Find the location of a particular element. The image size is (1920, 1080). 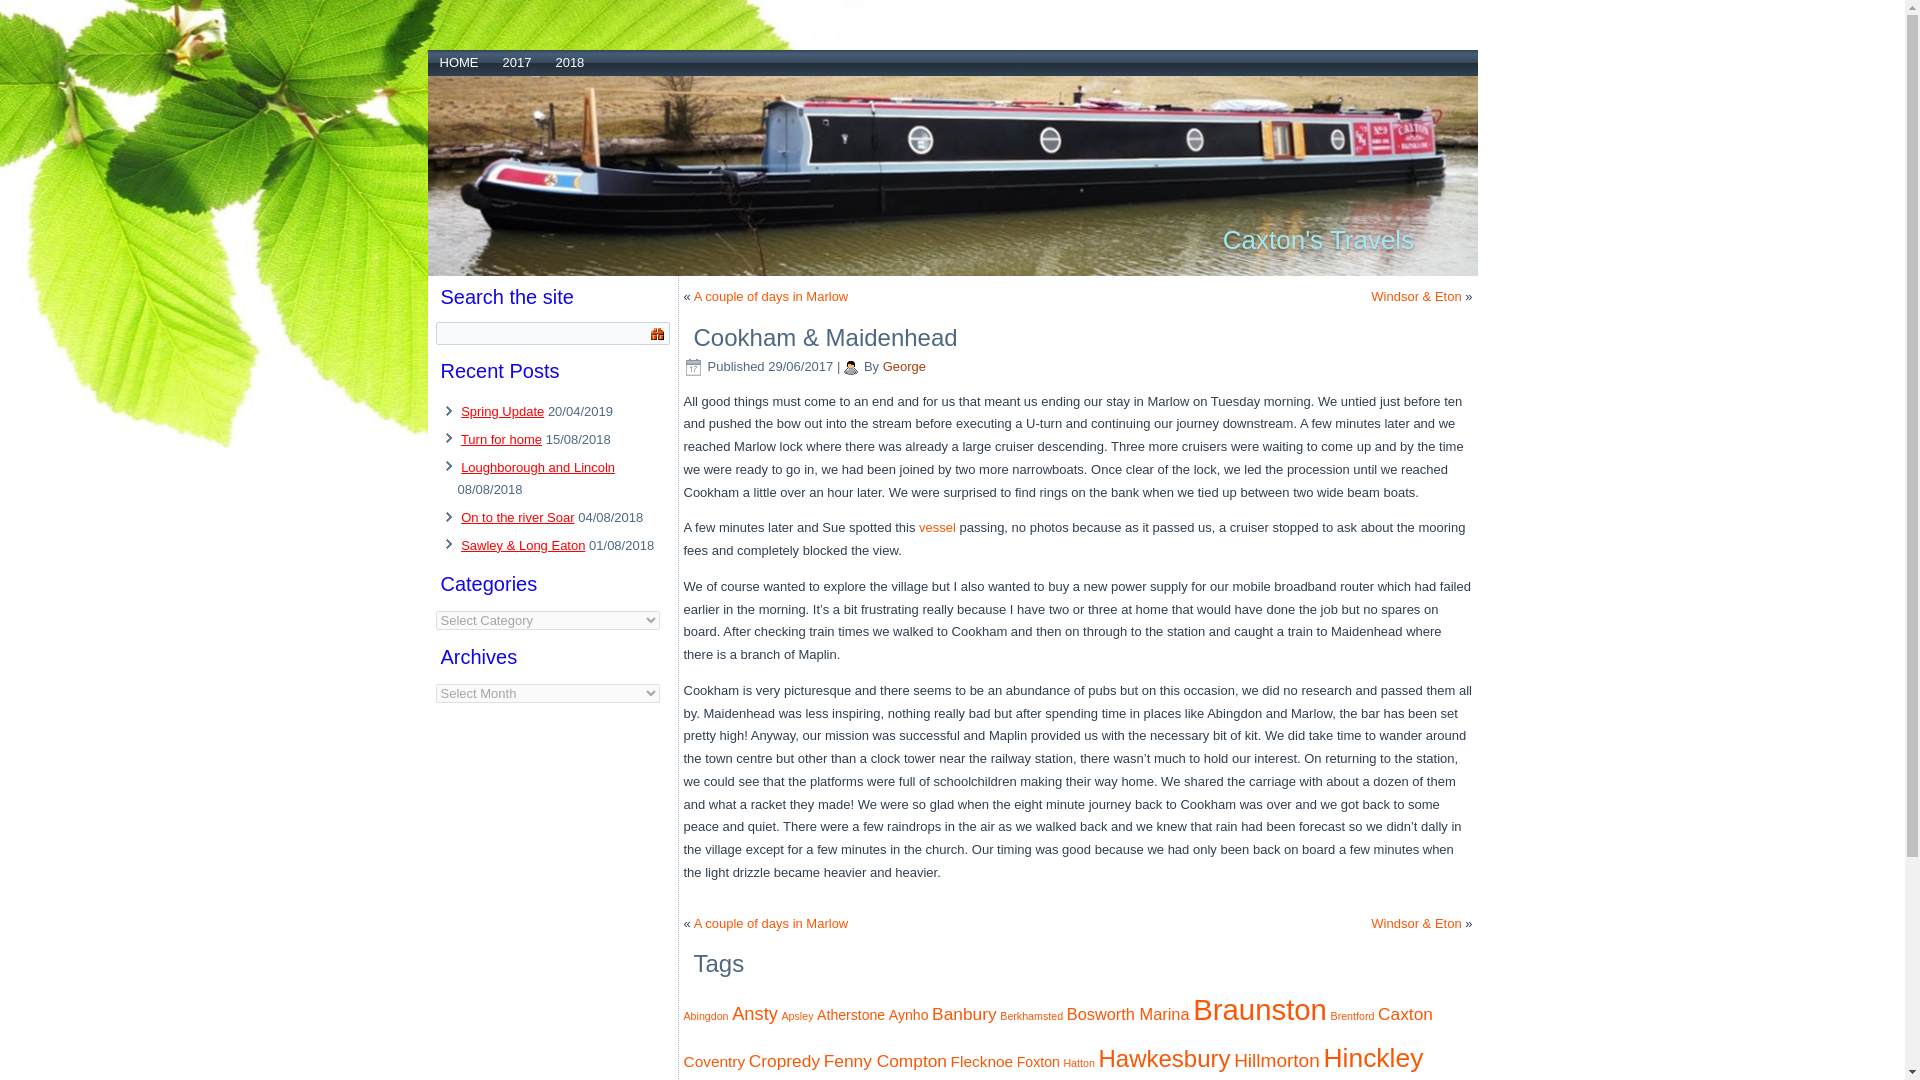

Atherstone is located at coordinates (851, 1014).